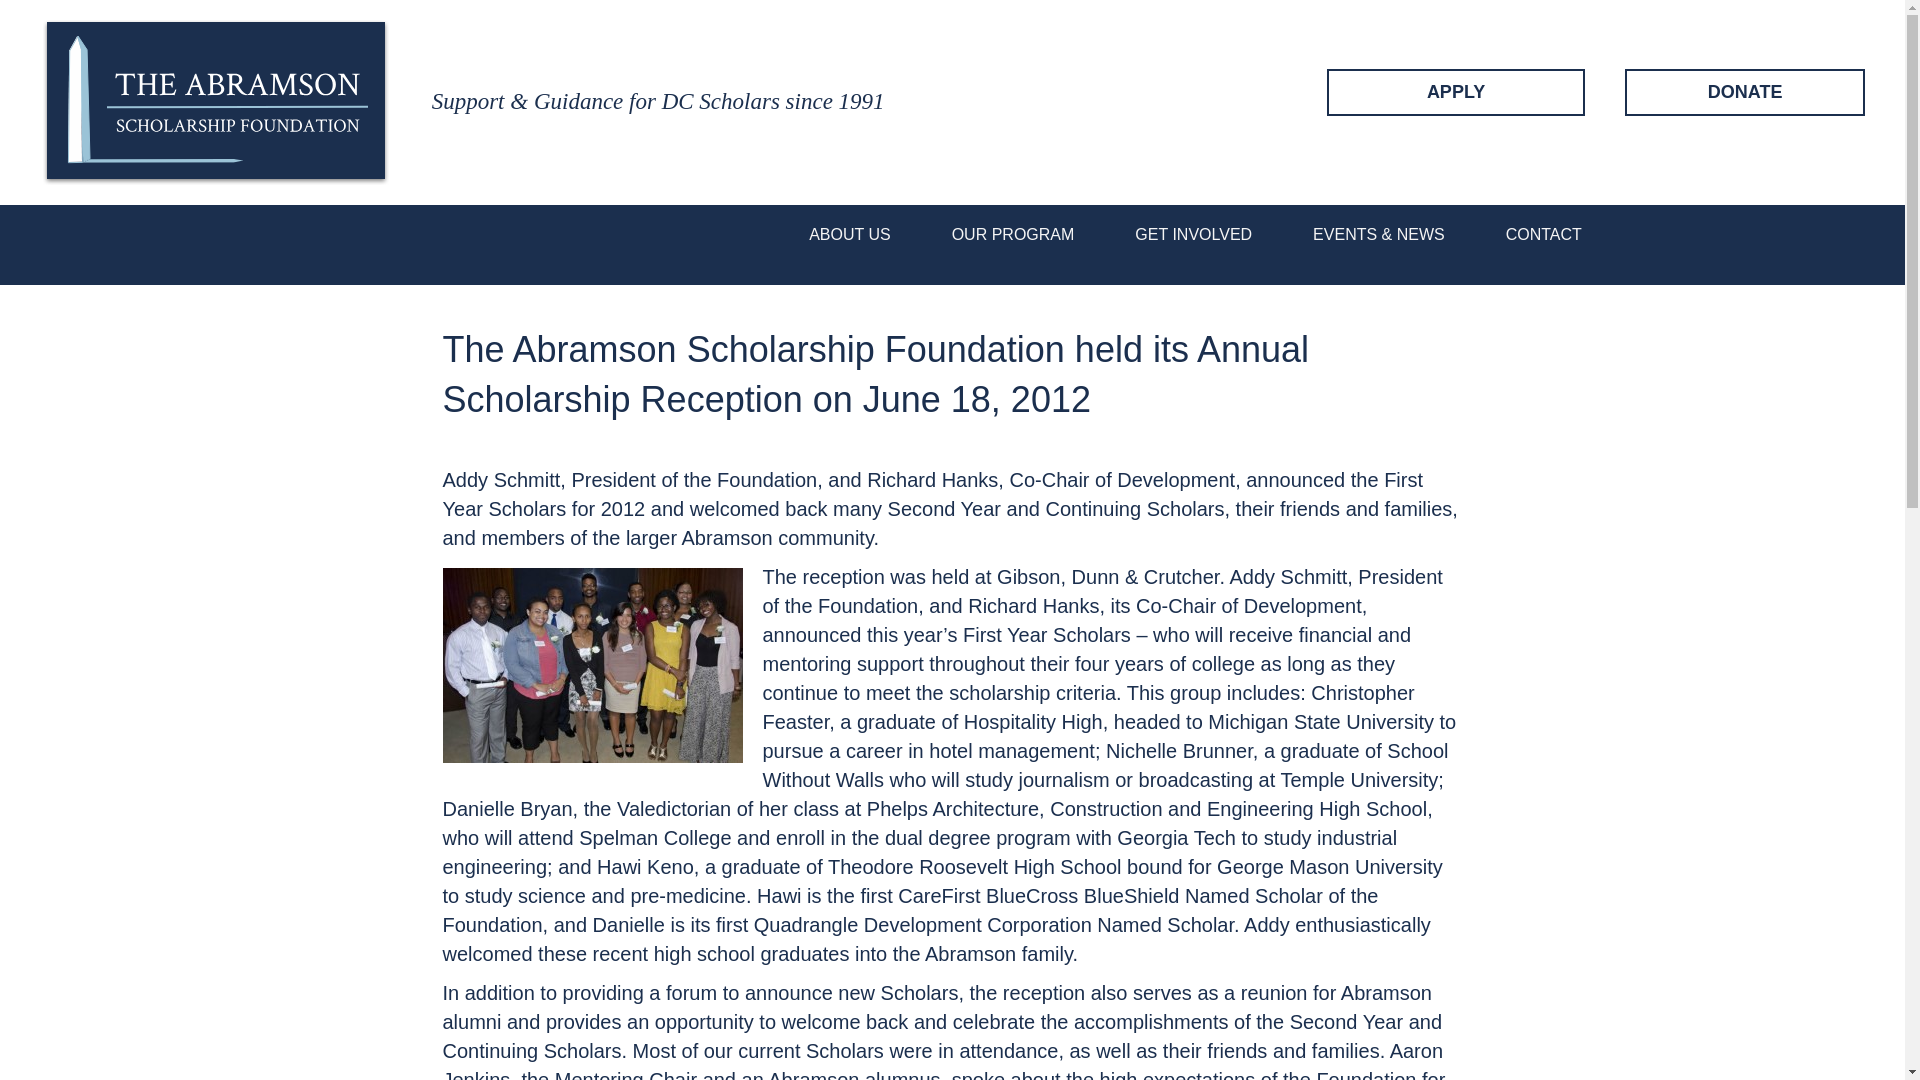 The image size is (1920, 1080). Describe the element at coordinates (591, 665) in the screenshot. I see `2012 Abramson Scholars` at that location.